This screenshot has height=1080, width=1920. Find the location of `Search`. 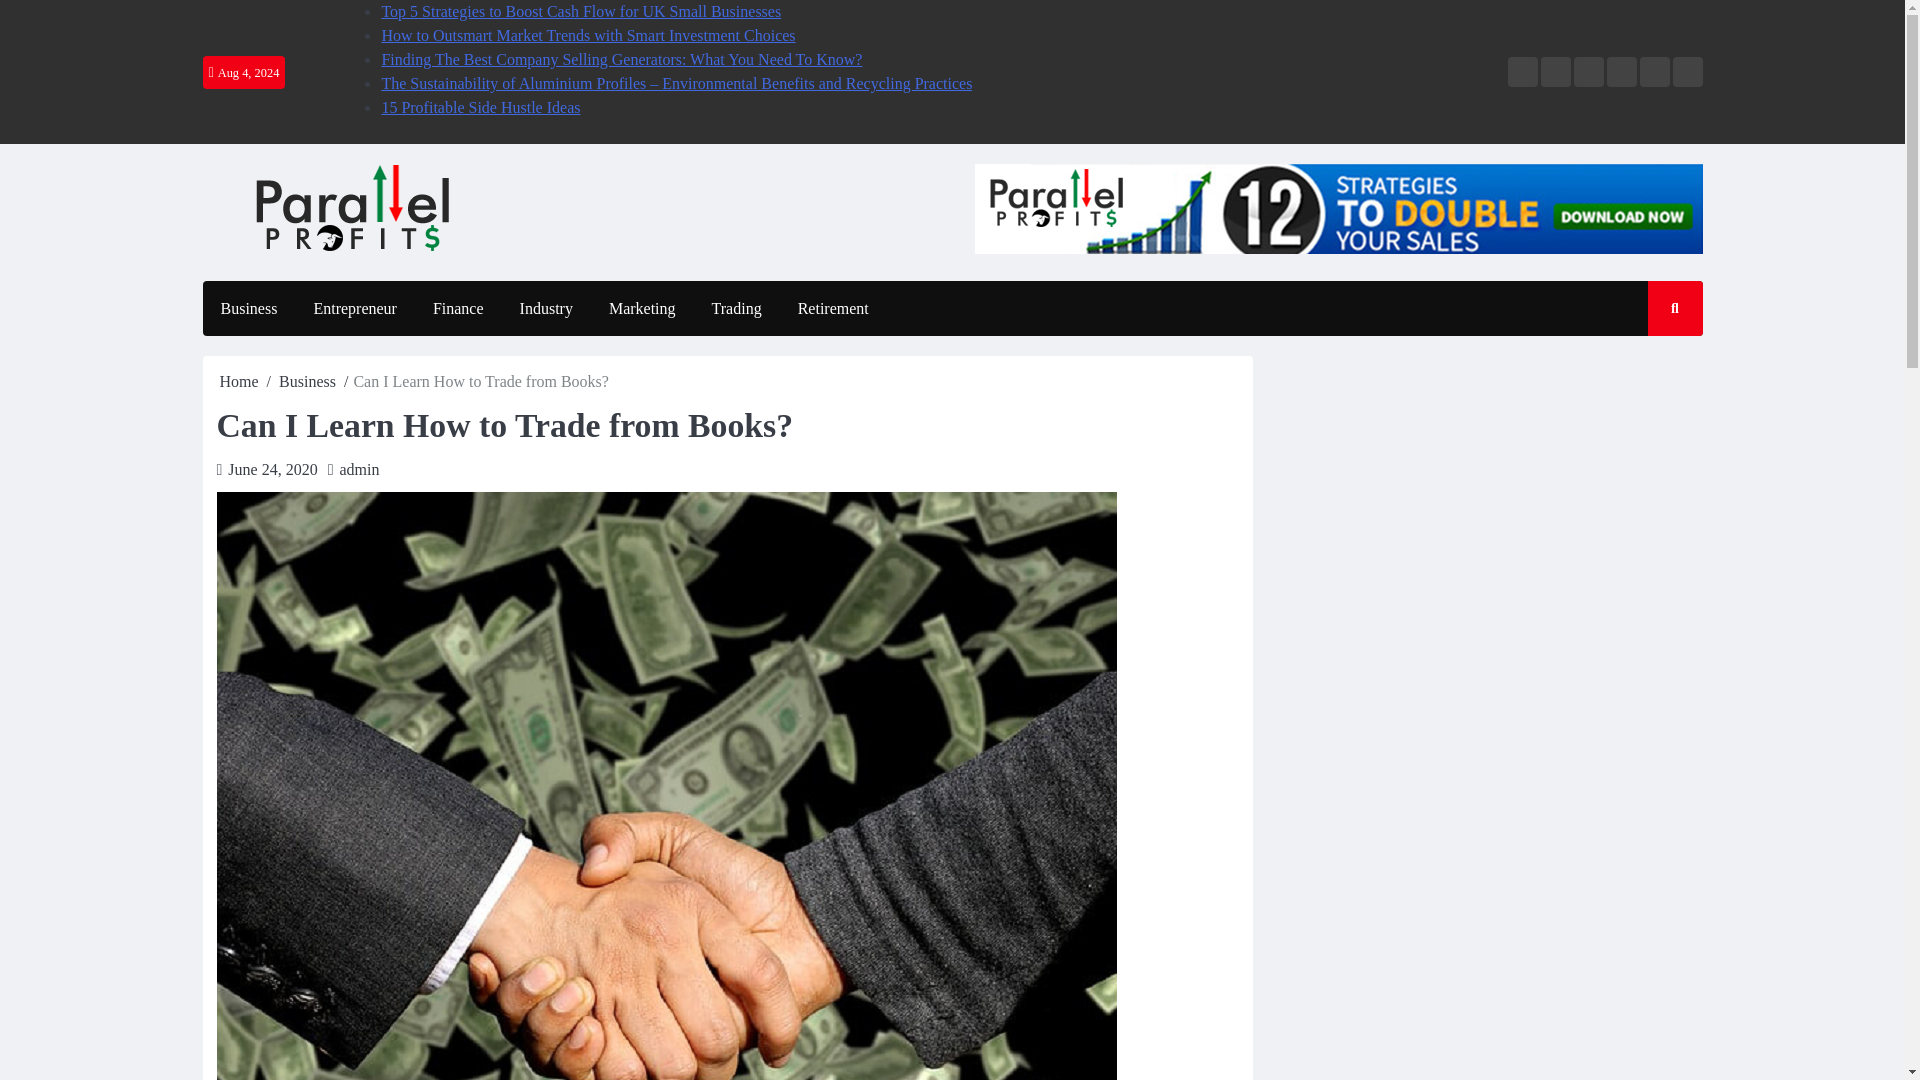

Search is located at coordinates (1656, 366).